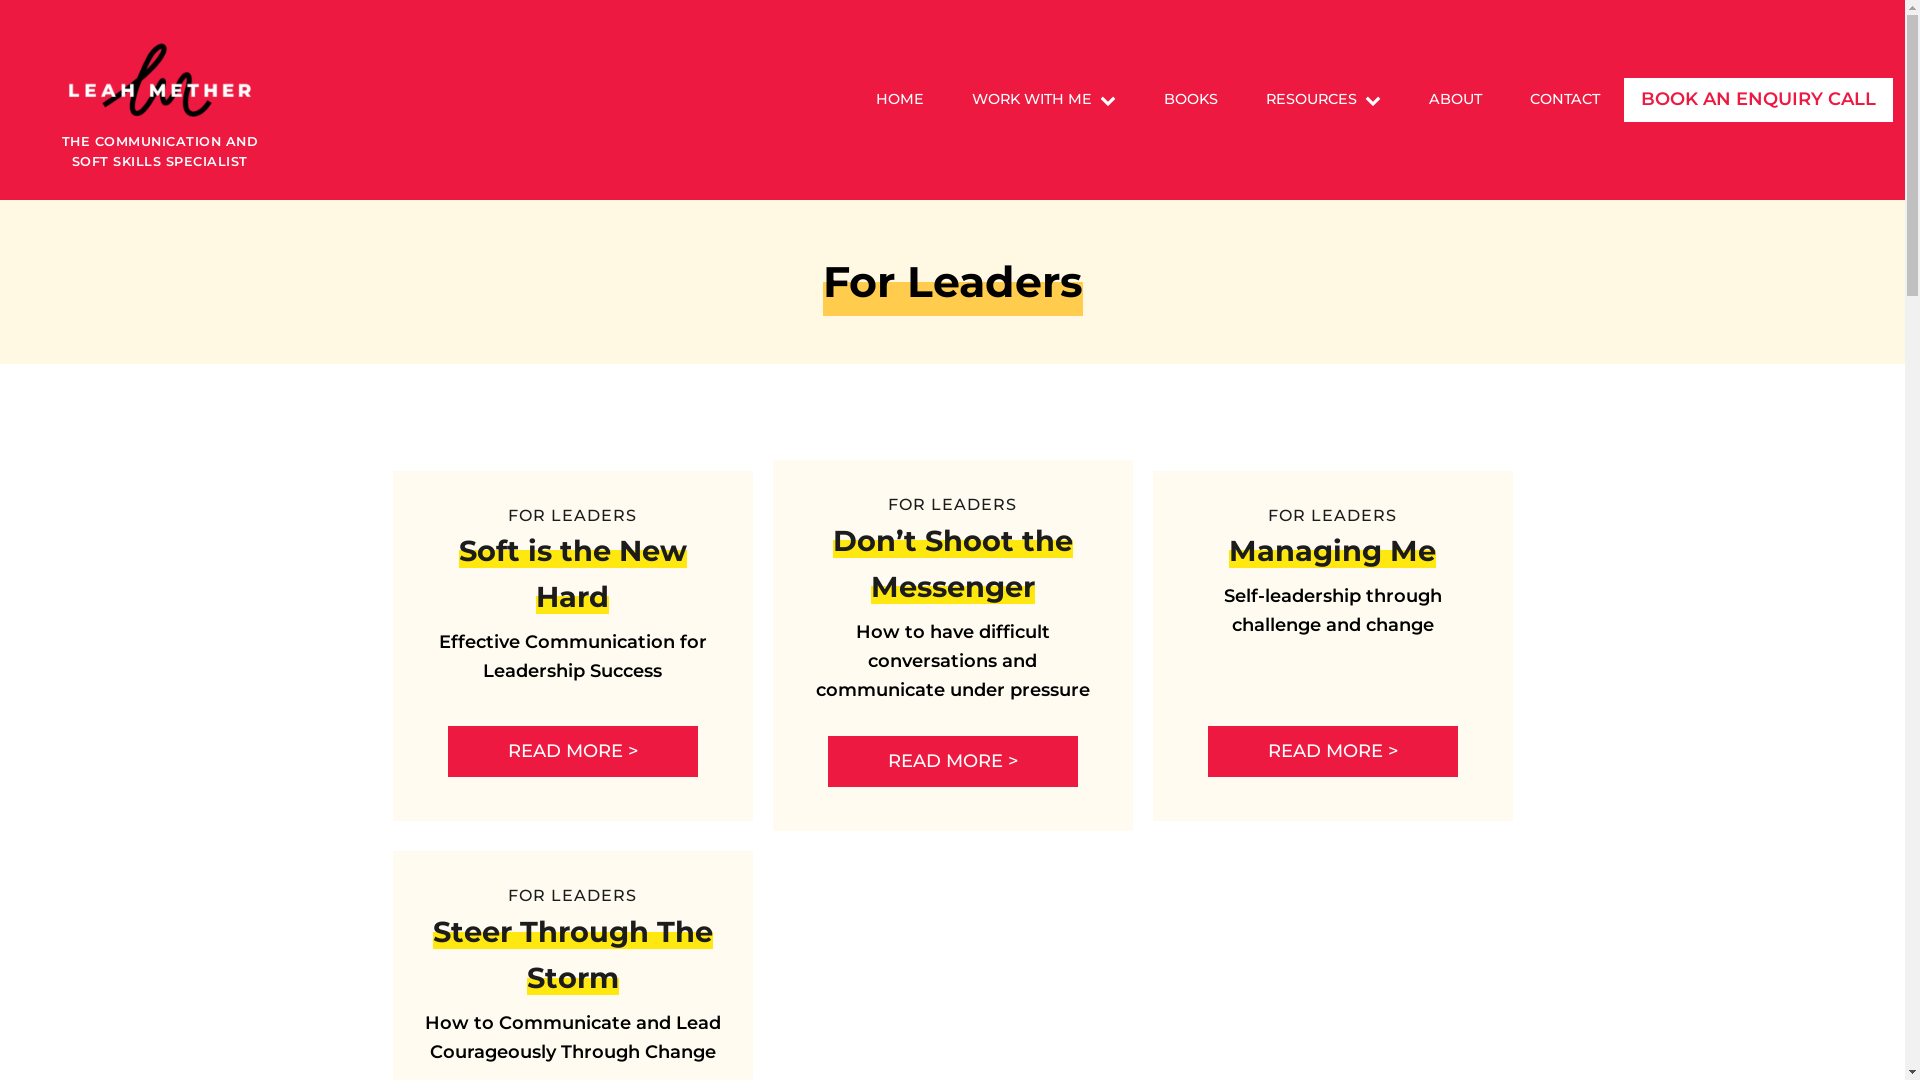 This screenshot has width=1920, height=1080. Describe the element at coordinates (1324, 100) in the screenshot. I see `RESOURCES` at that location.